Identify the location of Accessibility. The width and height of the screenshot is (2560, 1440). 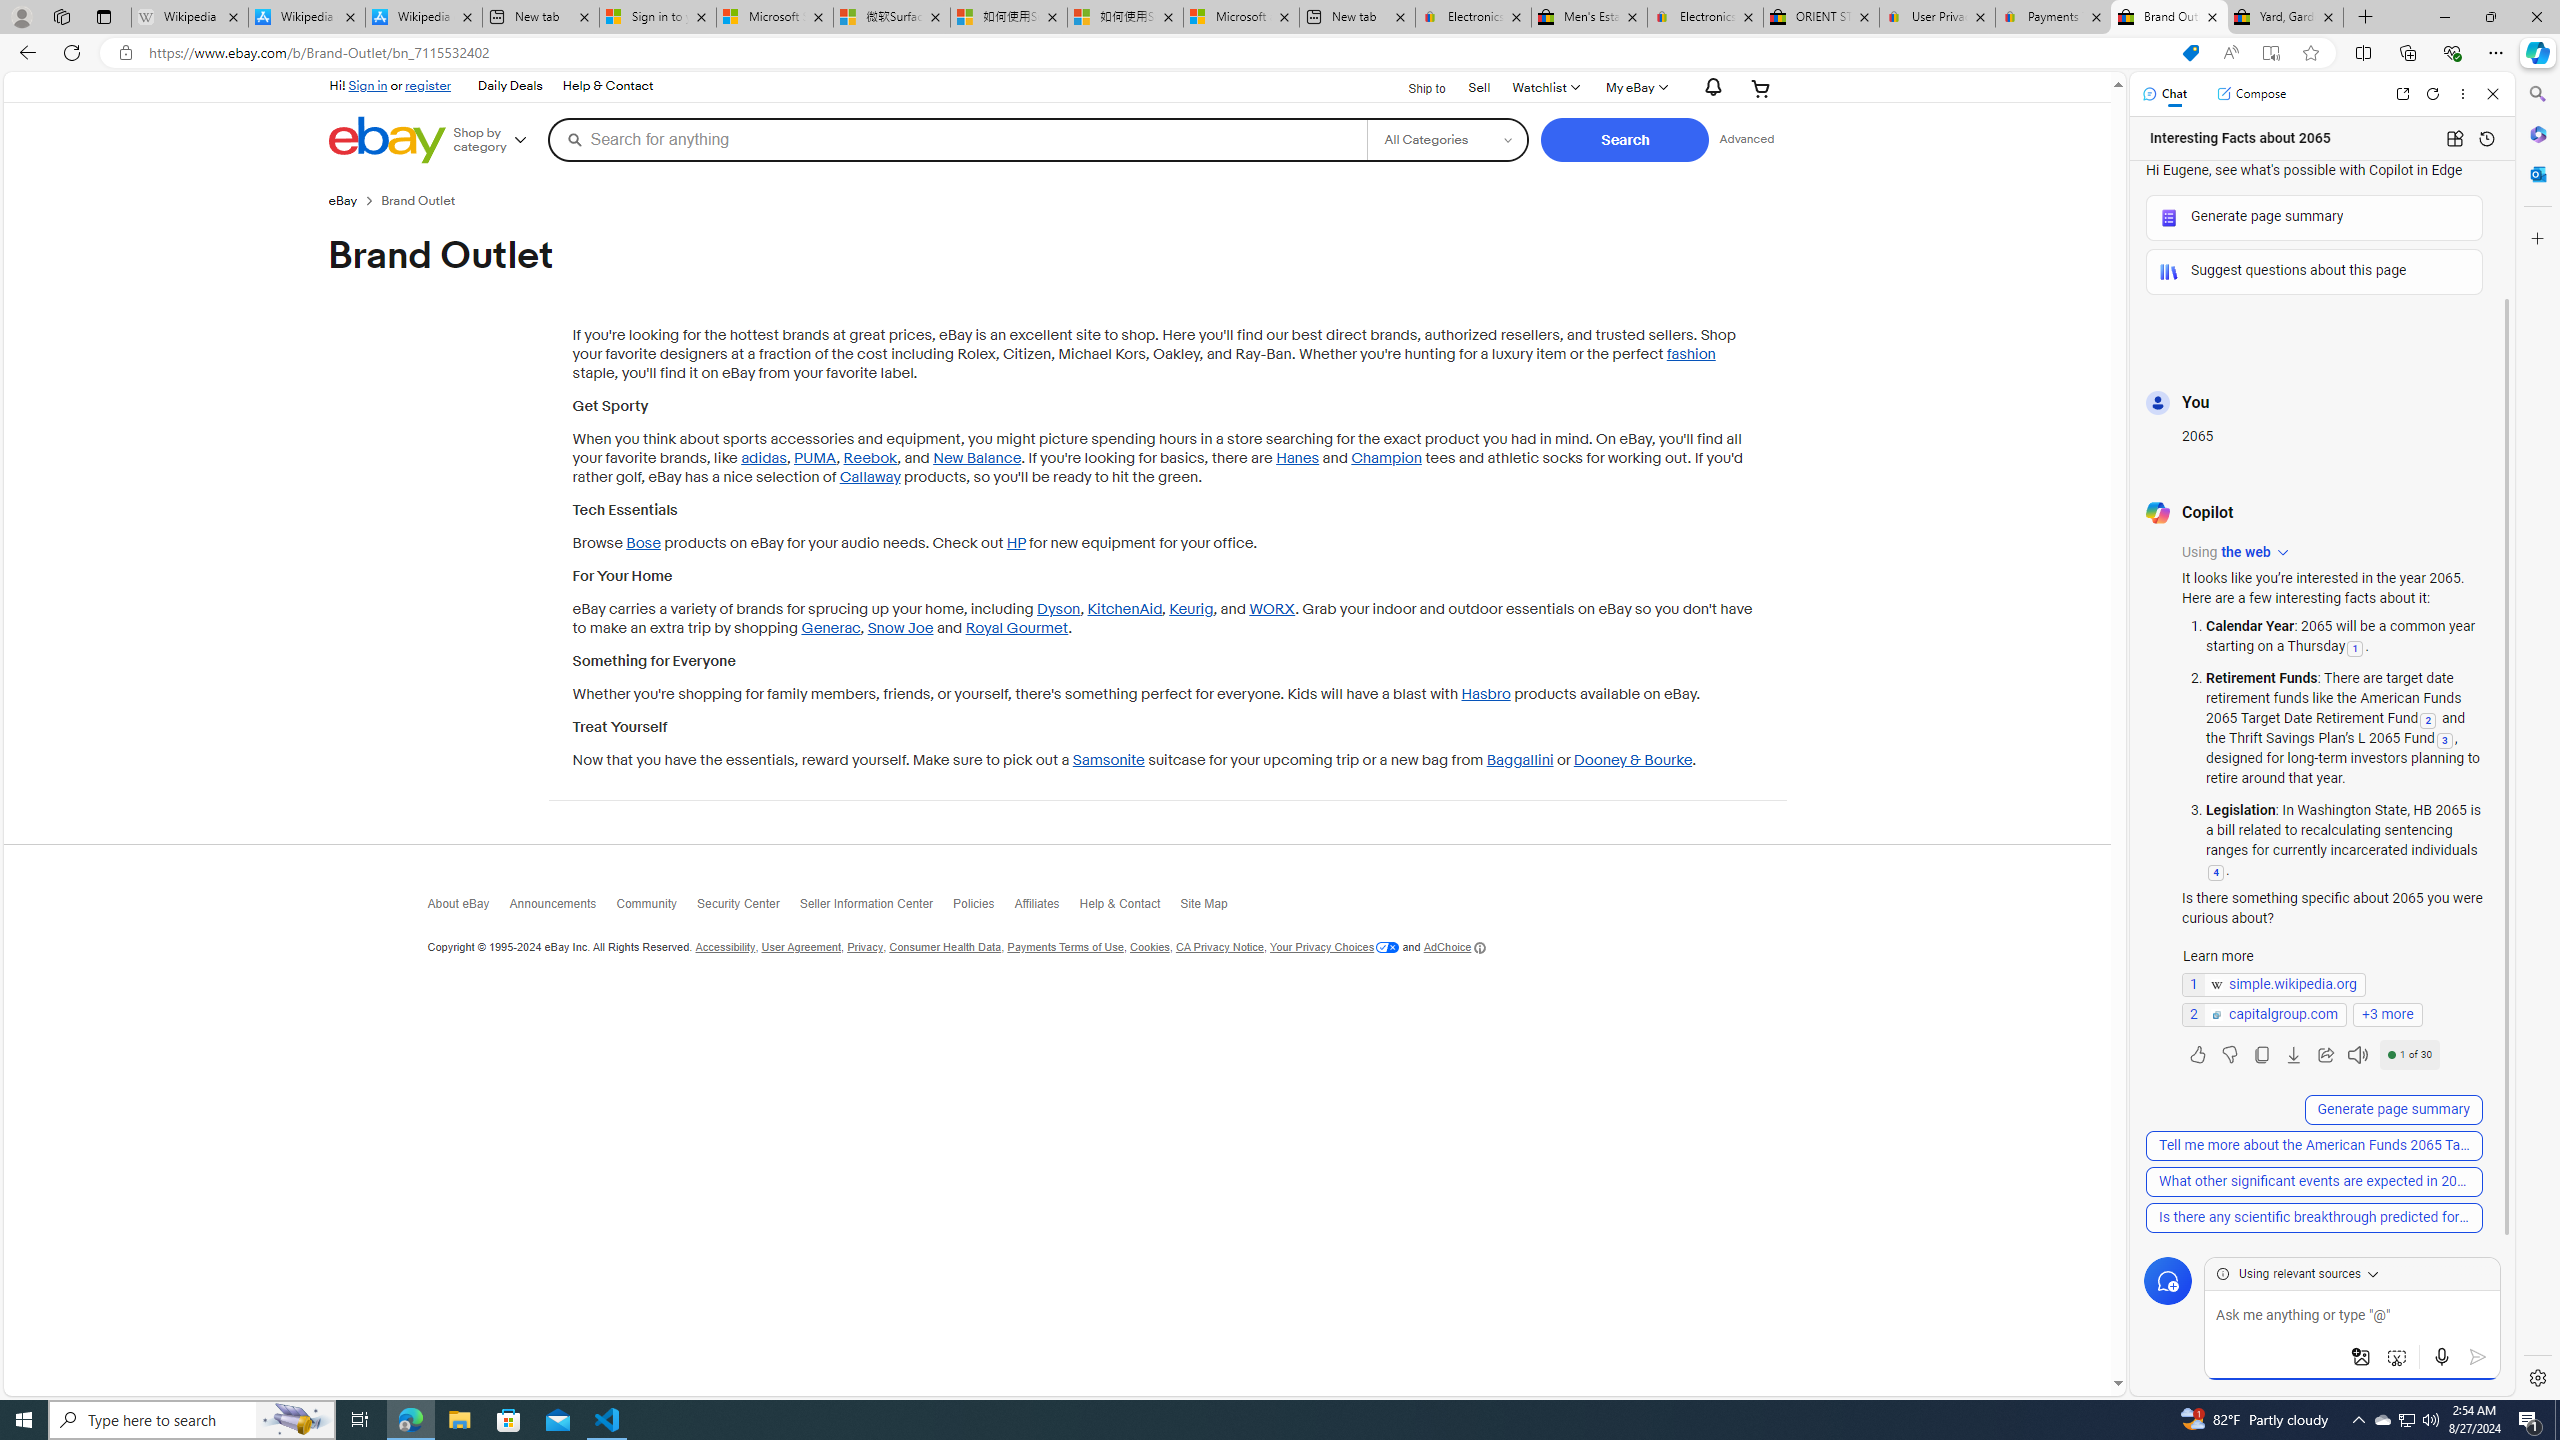
(724, 947).